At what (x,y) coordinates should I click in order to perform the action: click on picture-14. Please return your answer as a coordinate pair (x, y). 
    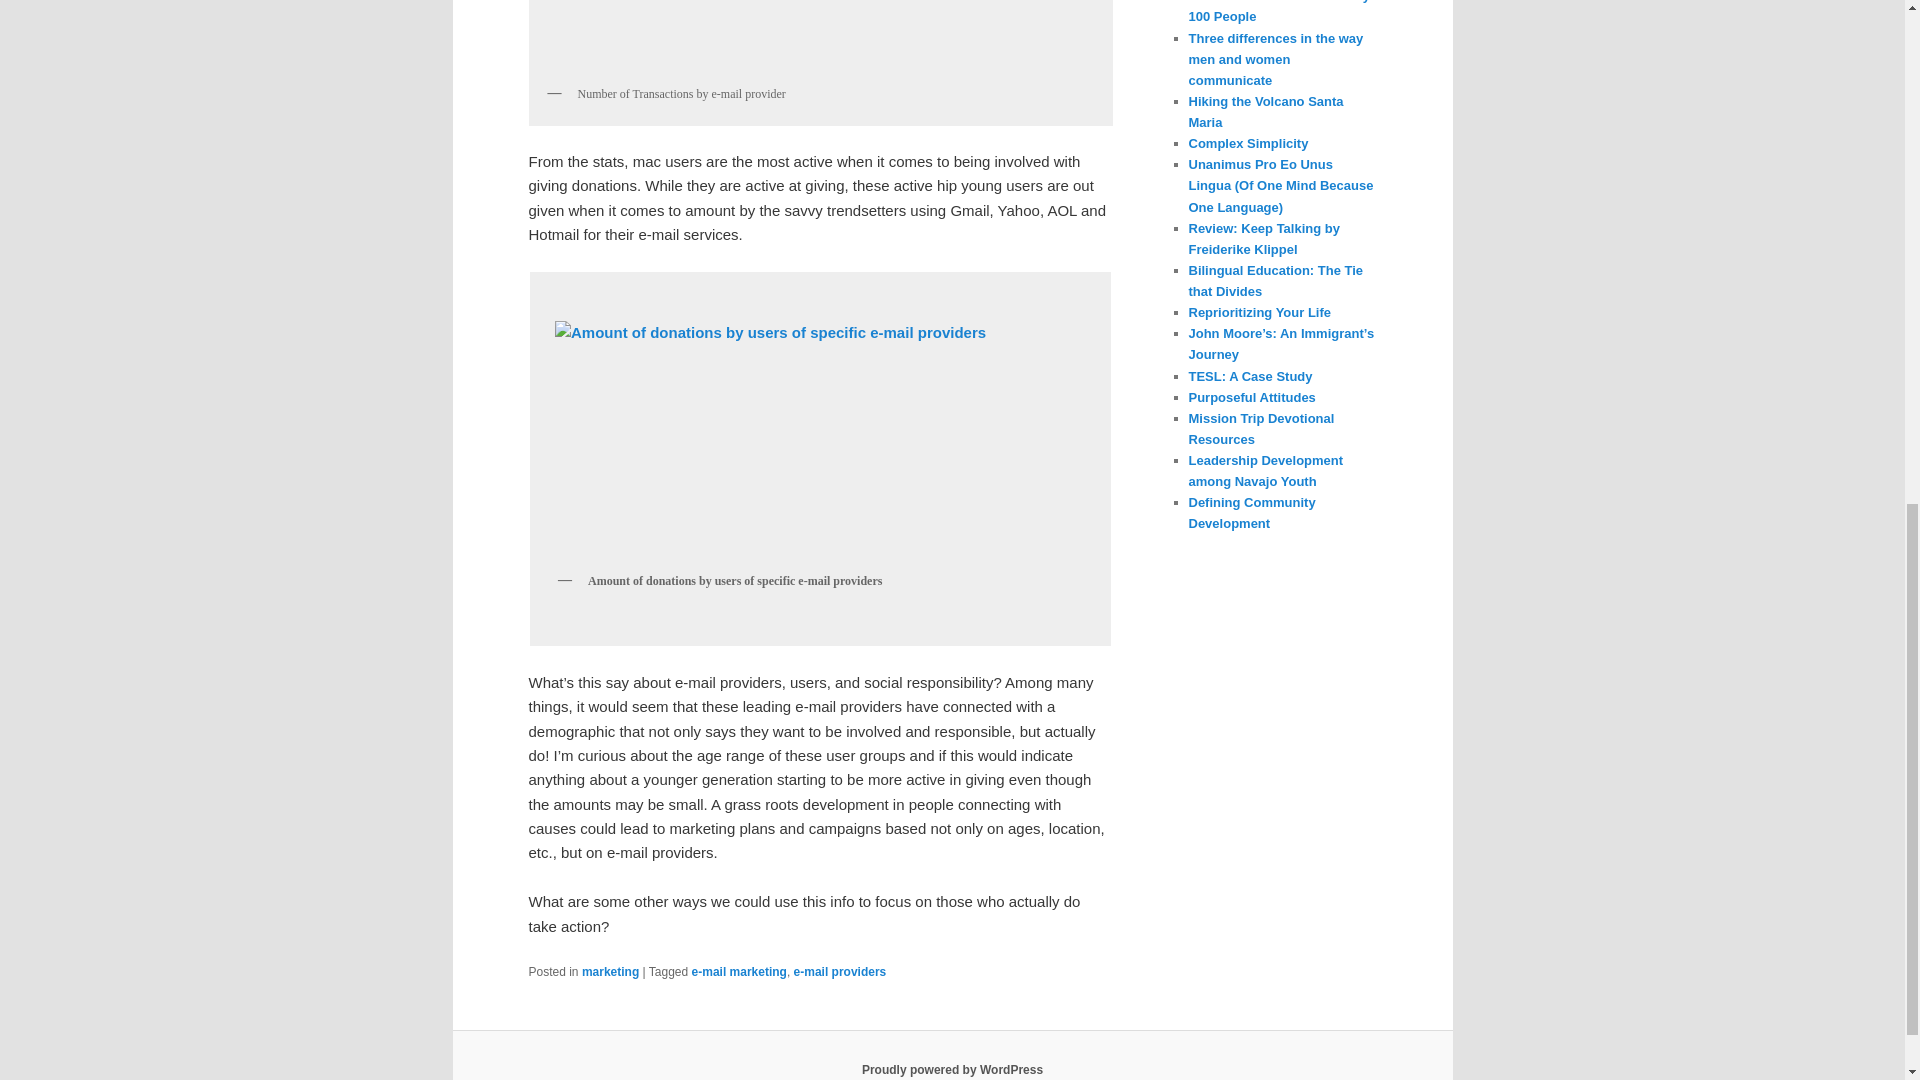
    Looking at the image, I should click on (820, 438).